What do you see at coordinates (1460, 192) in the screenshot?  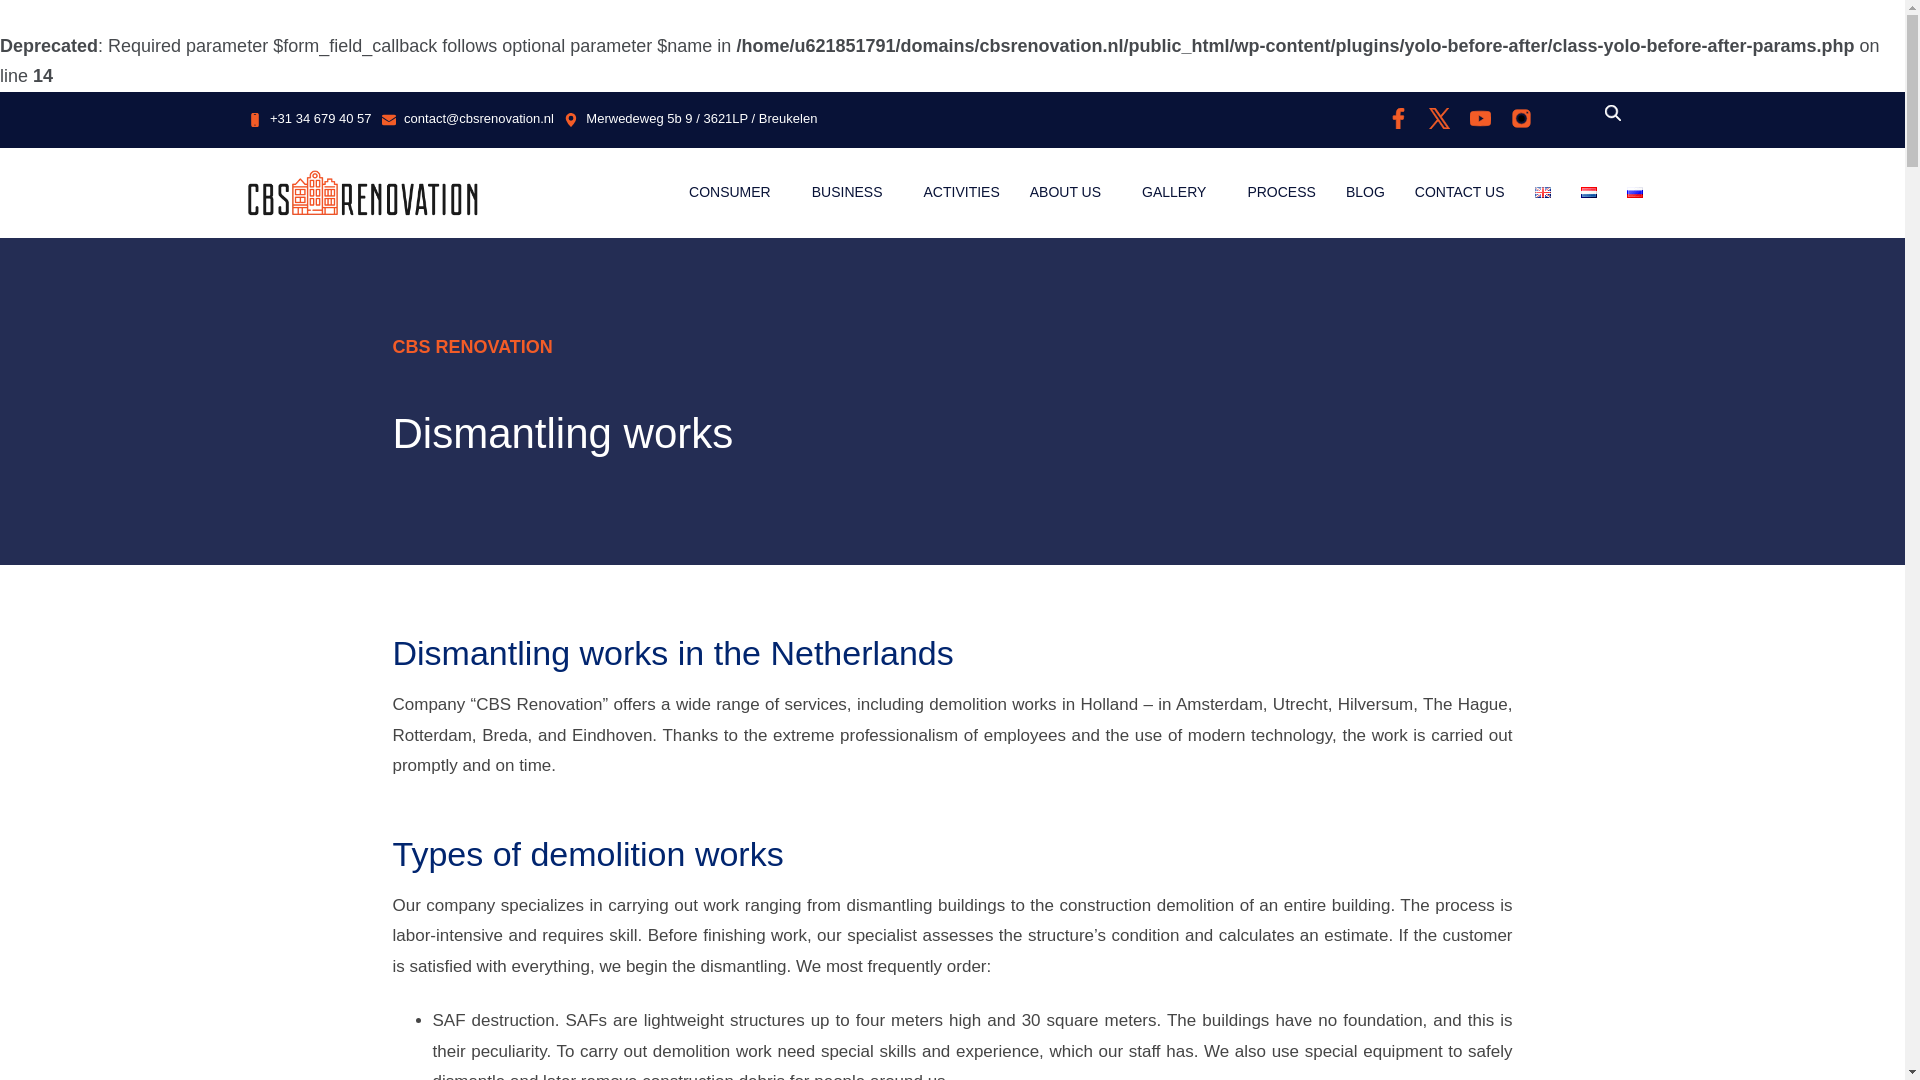 I see `CONTACT US` at bounding box center [1460, 192].